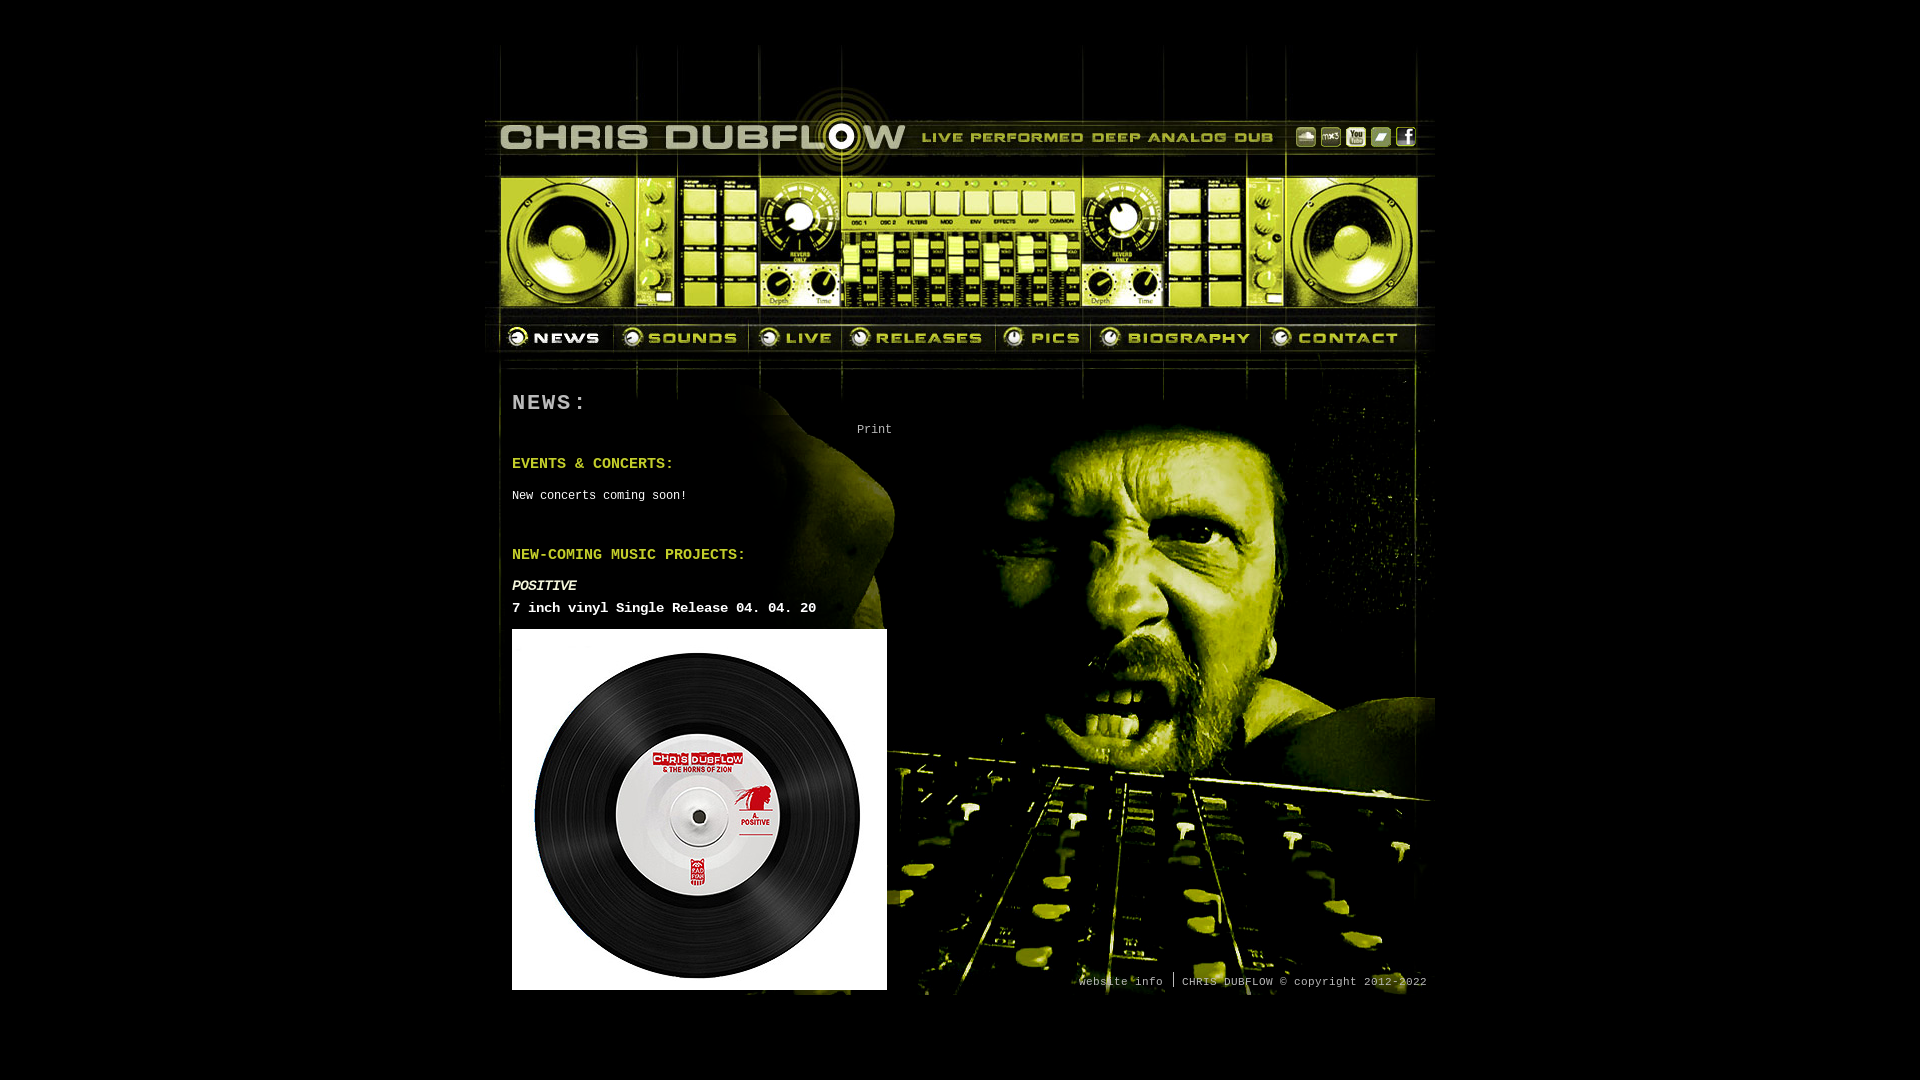 This screenshot has height=1080, width=1920. What do you see at coordinates (1121, 981) in the screenshot?
I see `website info` at bounding box center [1121, 981].